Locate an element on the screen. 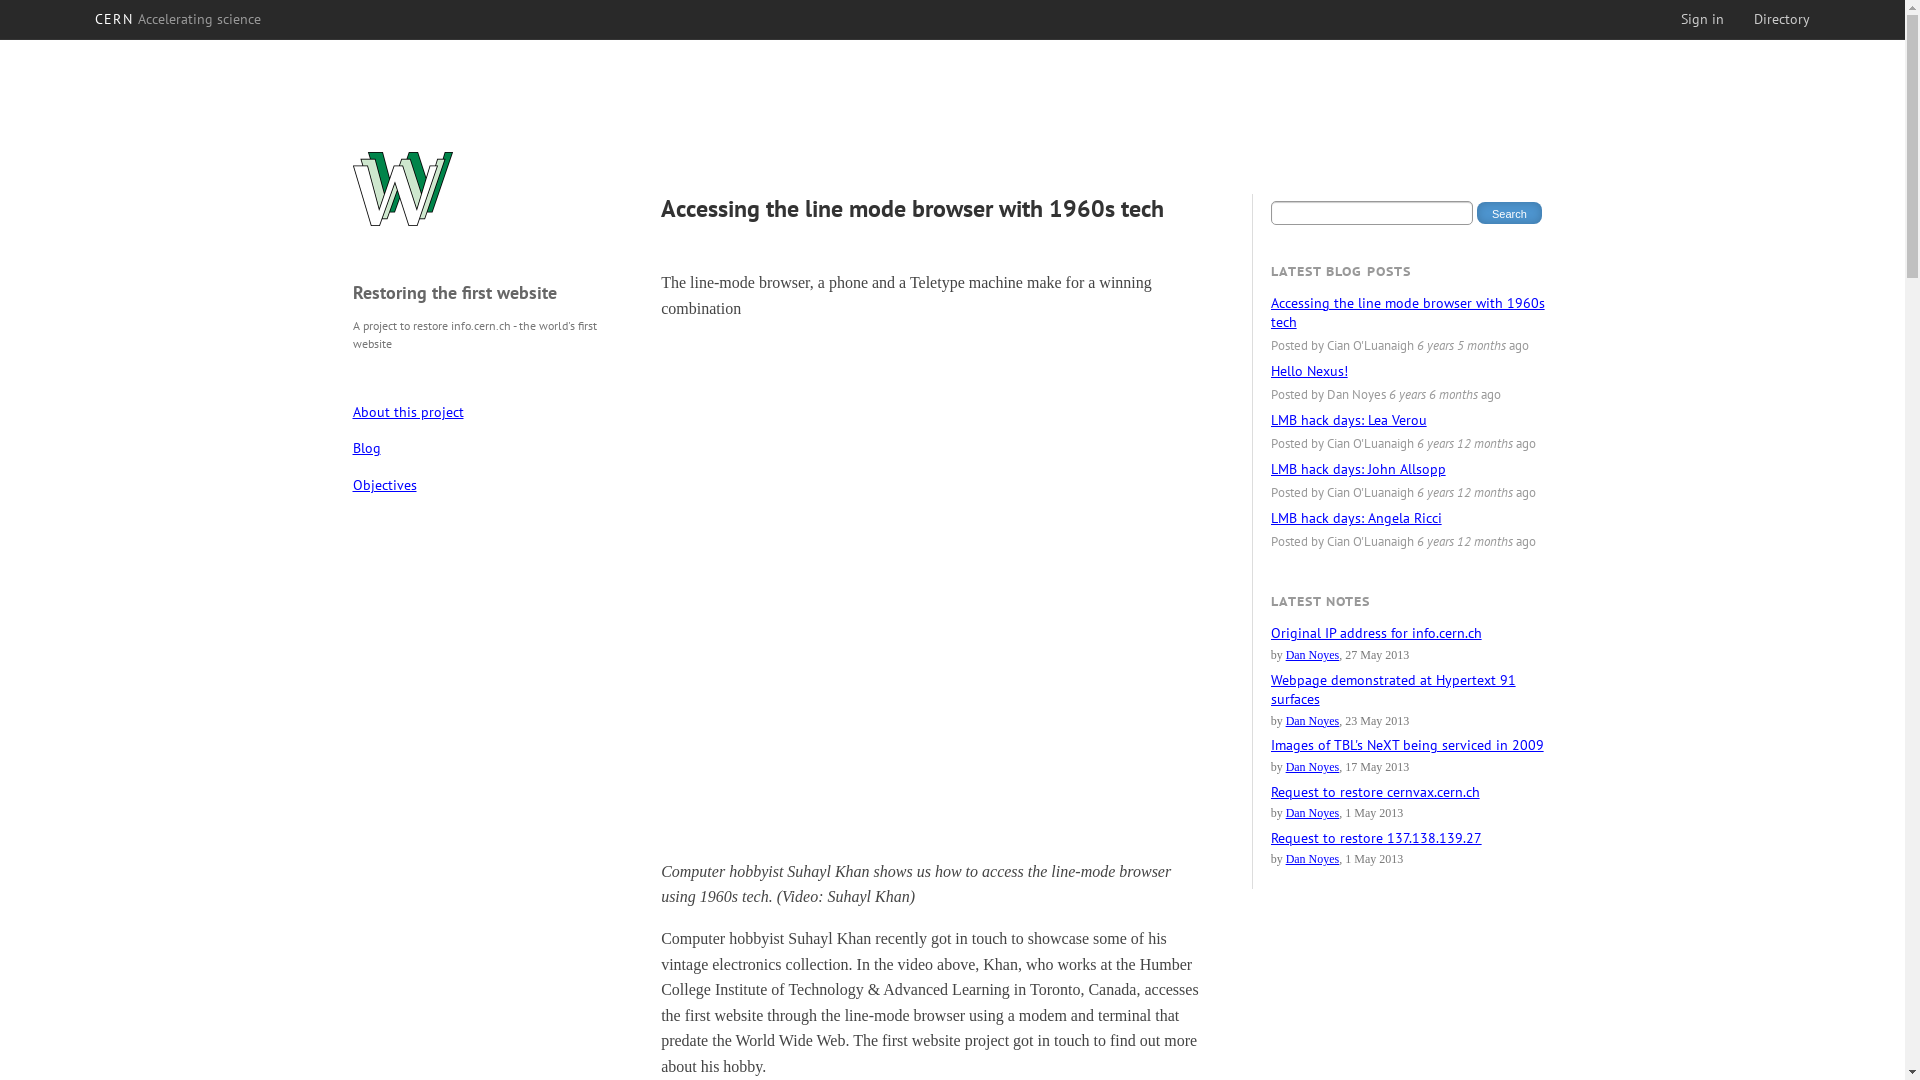 The width and height of the screenshot is (1920, 1080). Dan Noyes is located at coordinates (1313, 721).